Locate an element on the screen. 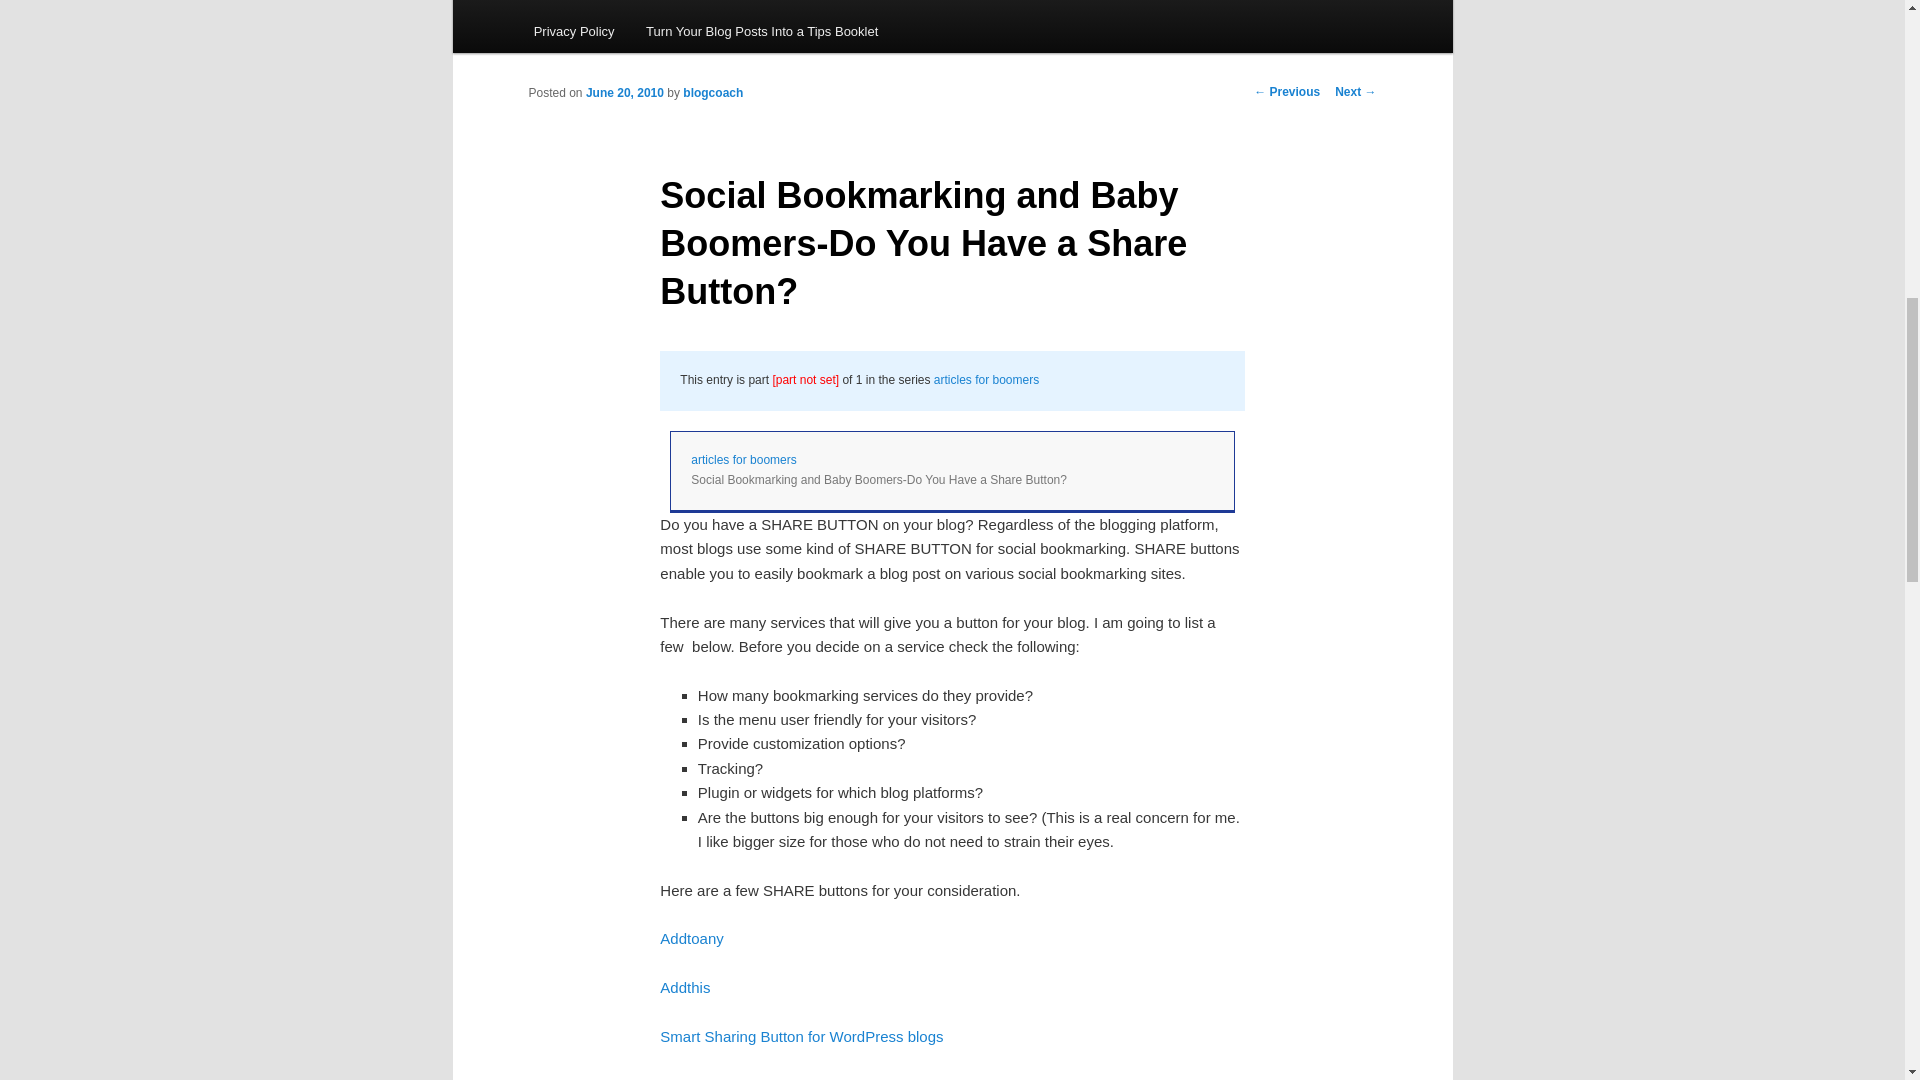 This screenshot has height=1080, width=1920. About is located at coordinates (616, 4).